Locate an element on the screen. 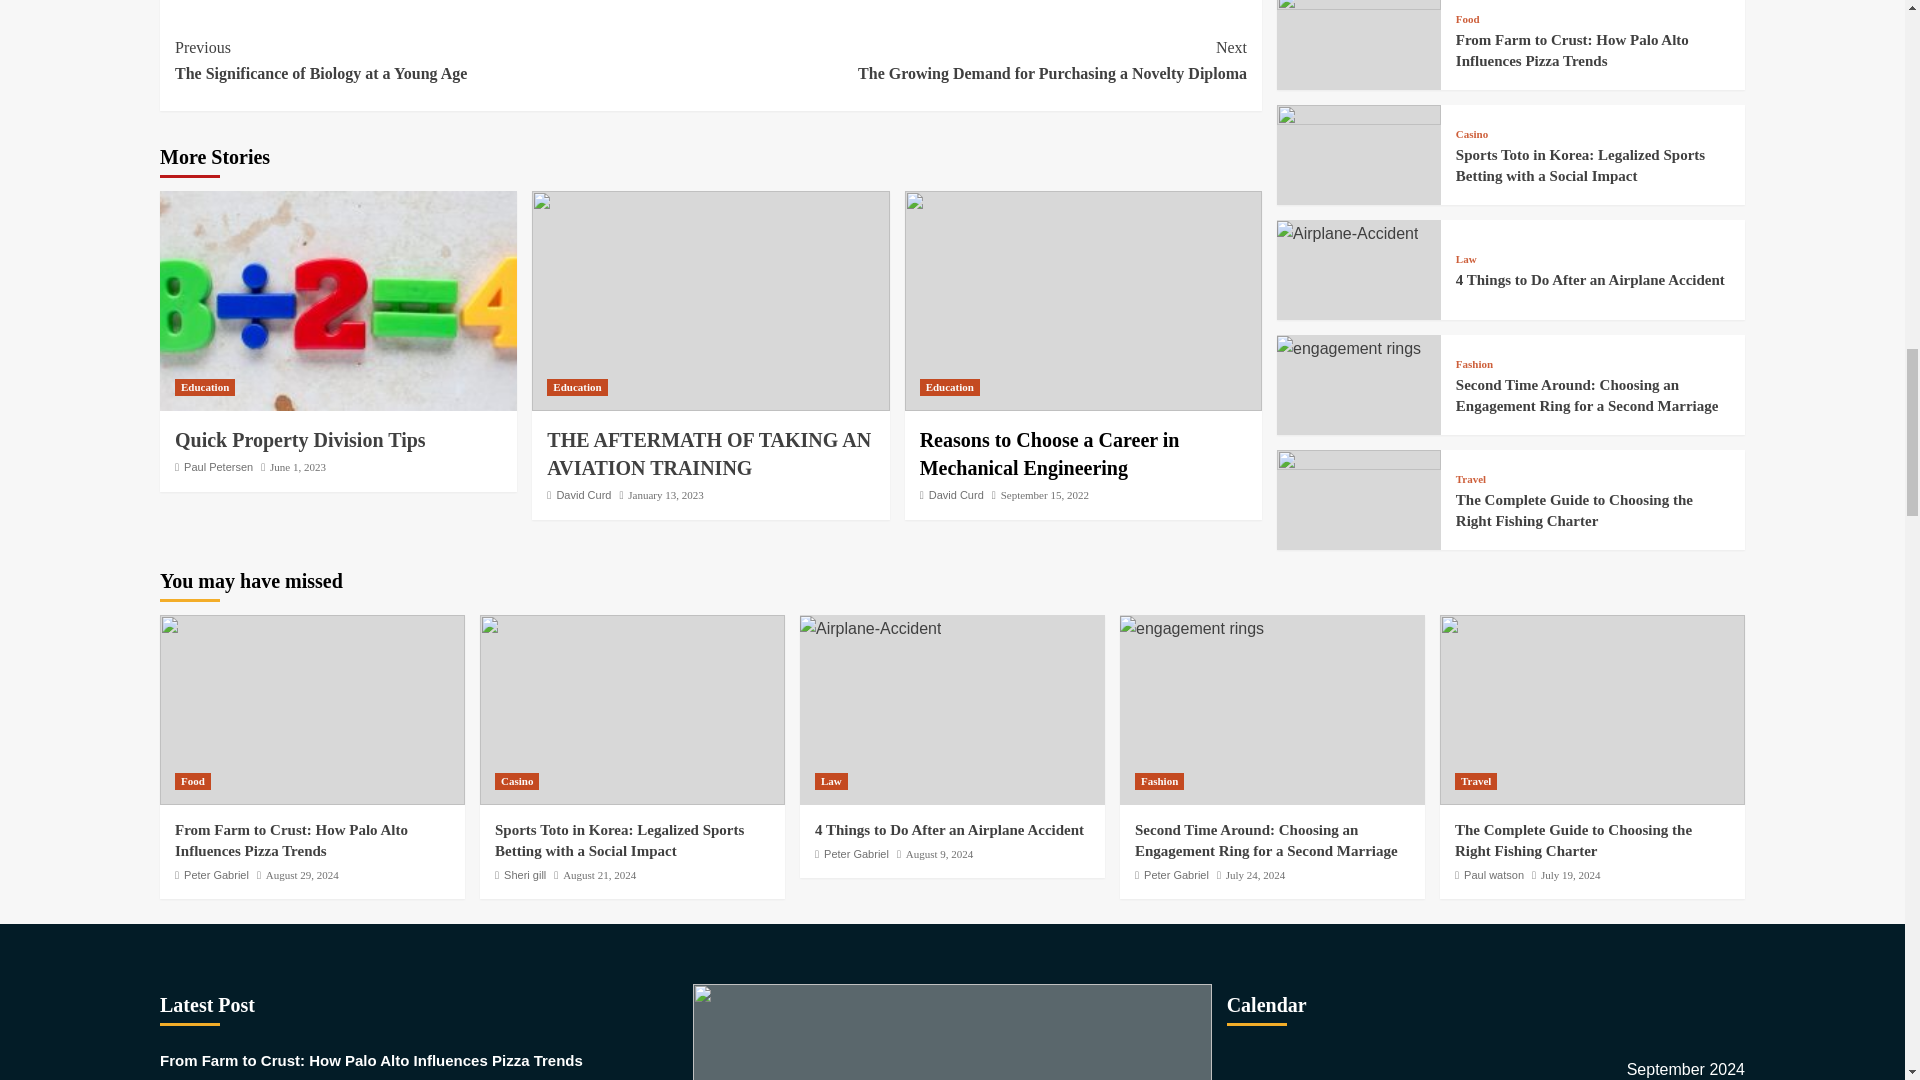 The width and height of the screenshot is (1920, 1080). June 1, 2023 is located at coordinates (949, 388).